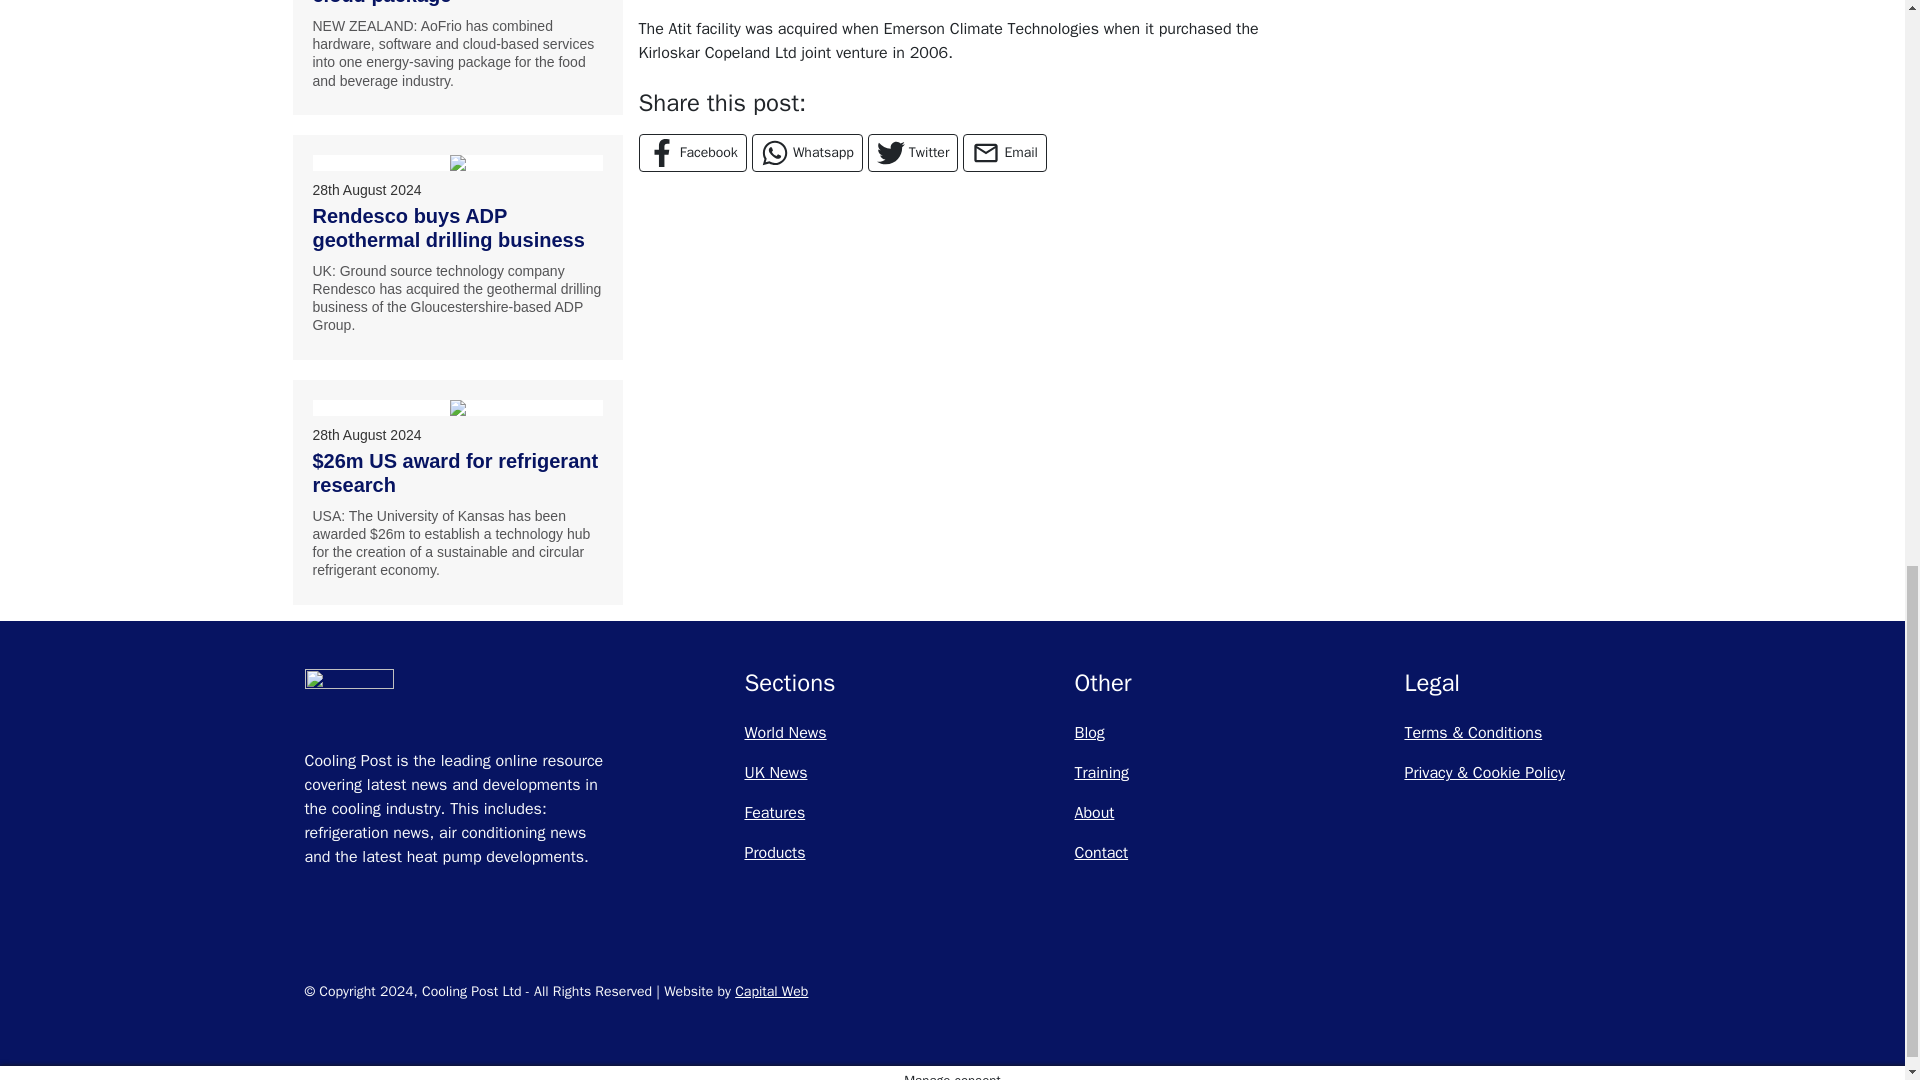 The width and height of the screenshot is (1920, 1080). I want to click on Share on Whatsapp, so click(807, 152).